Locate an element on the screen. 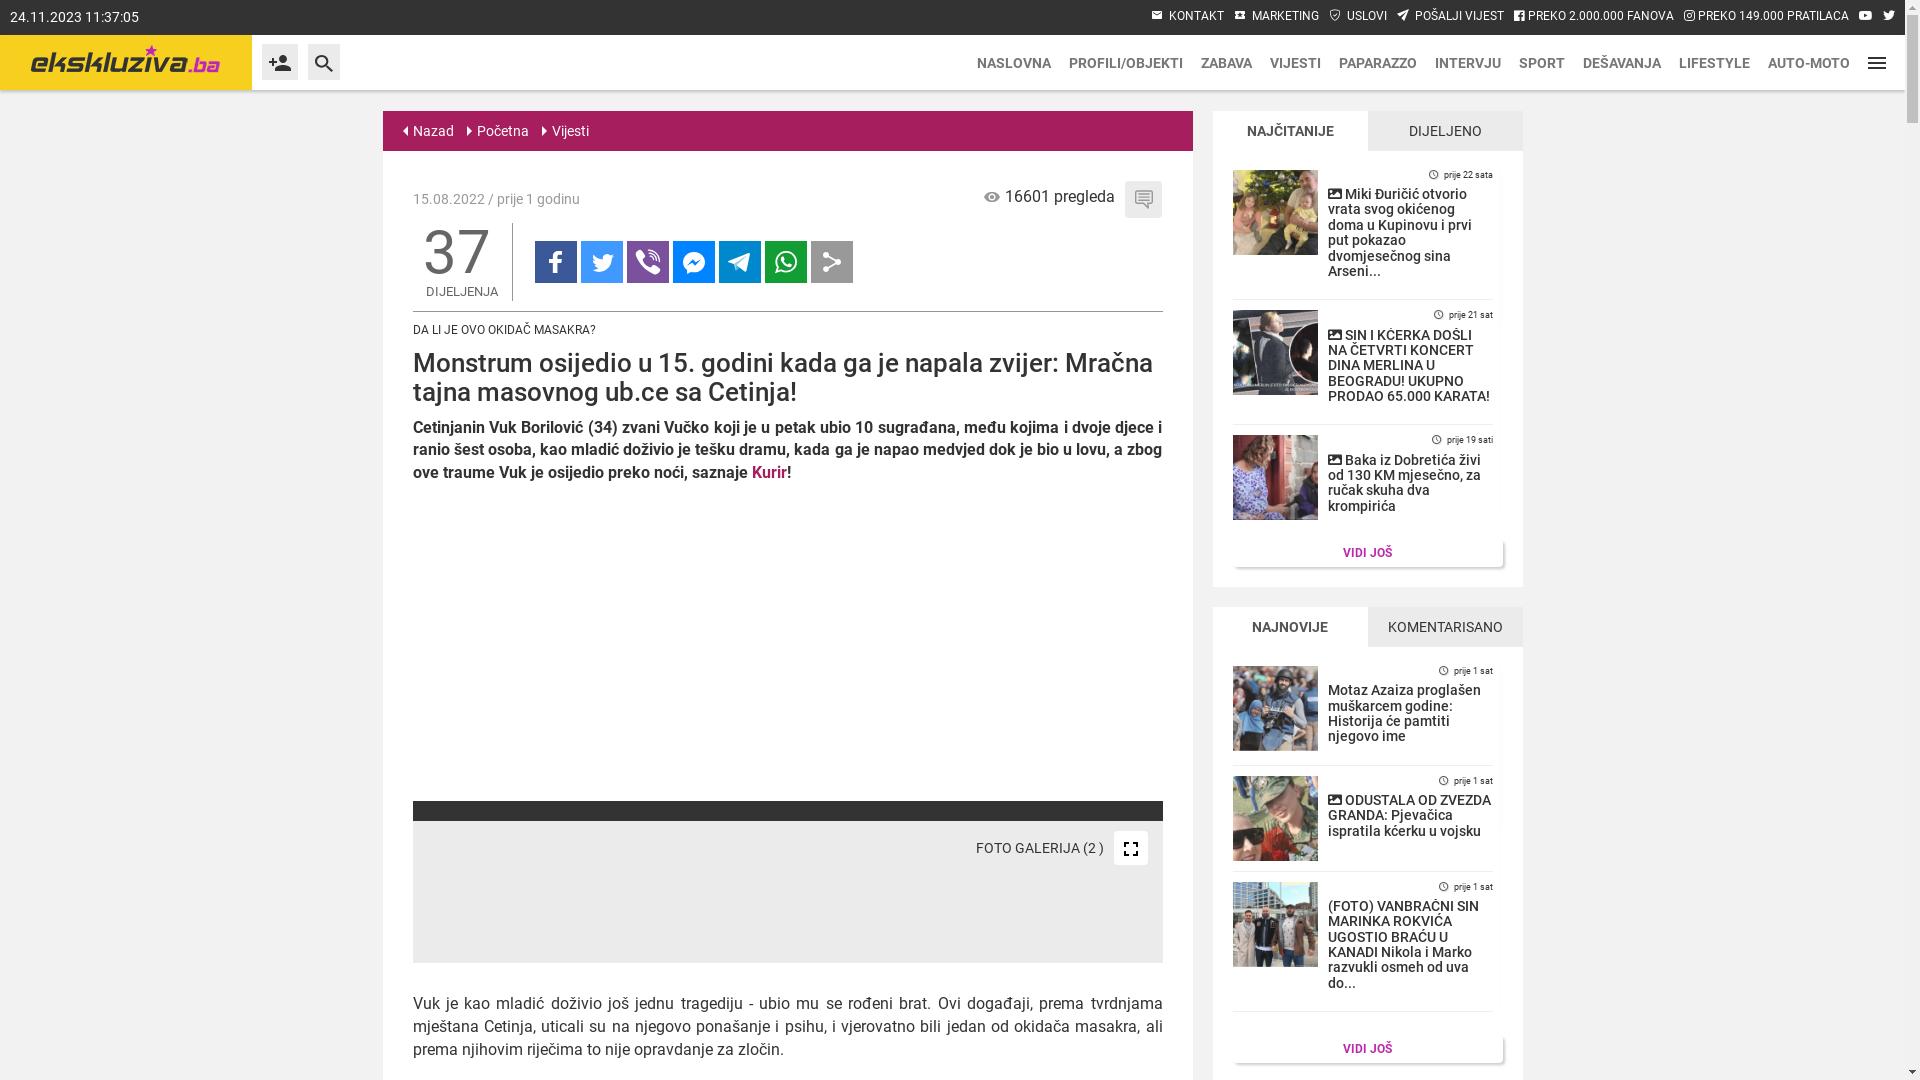  DIJELJENO is located at coordinates (1446, 131).